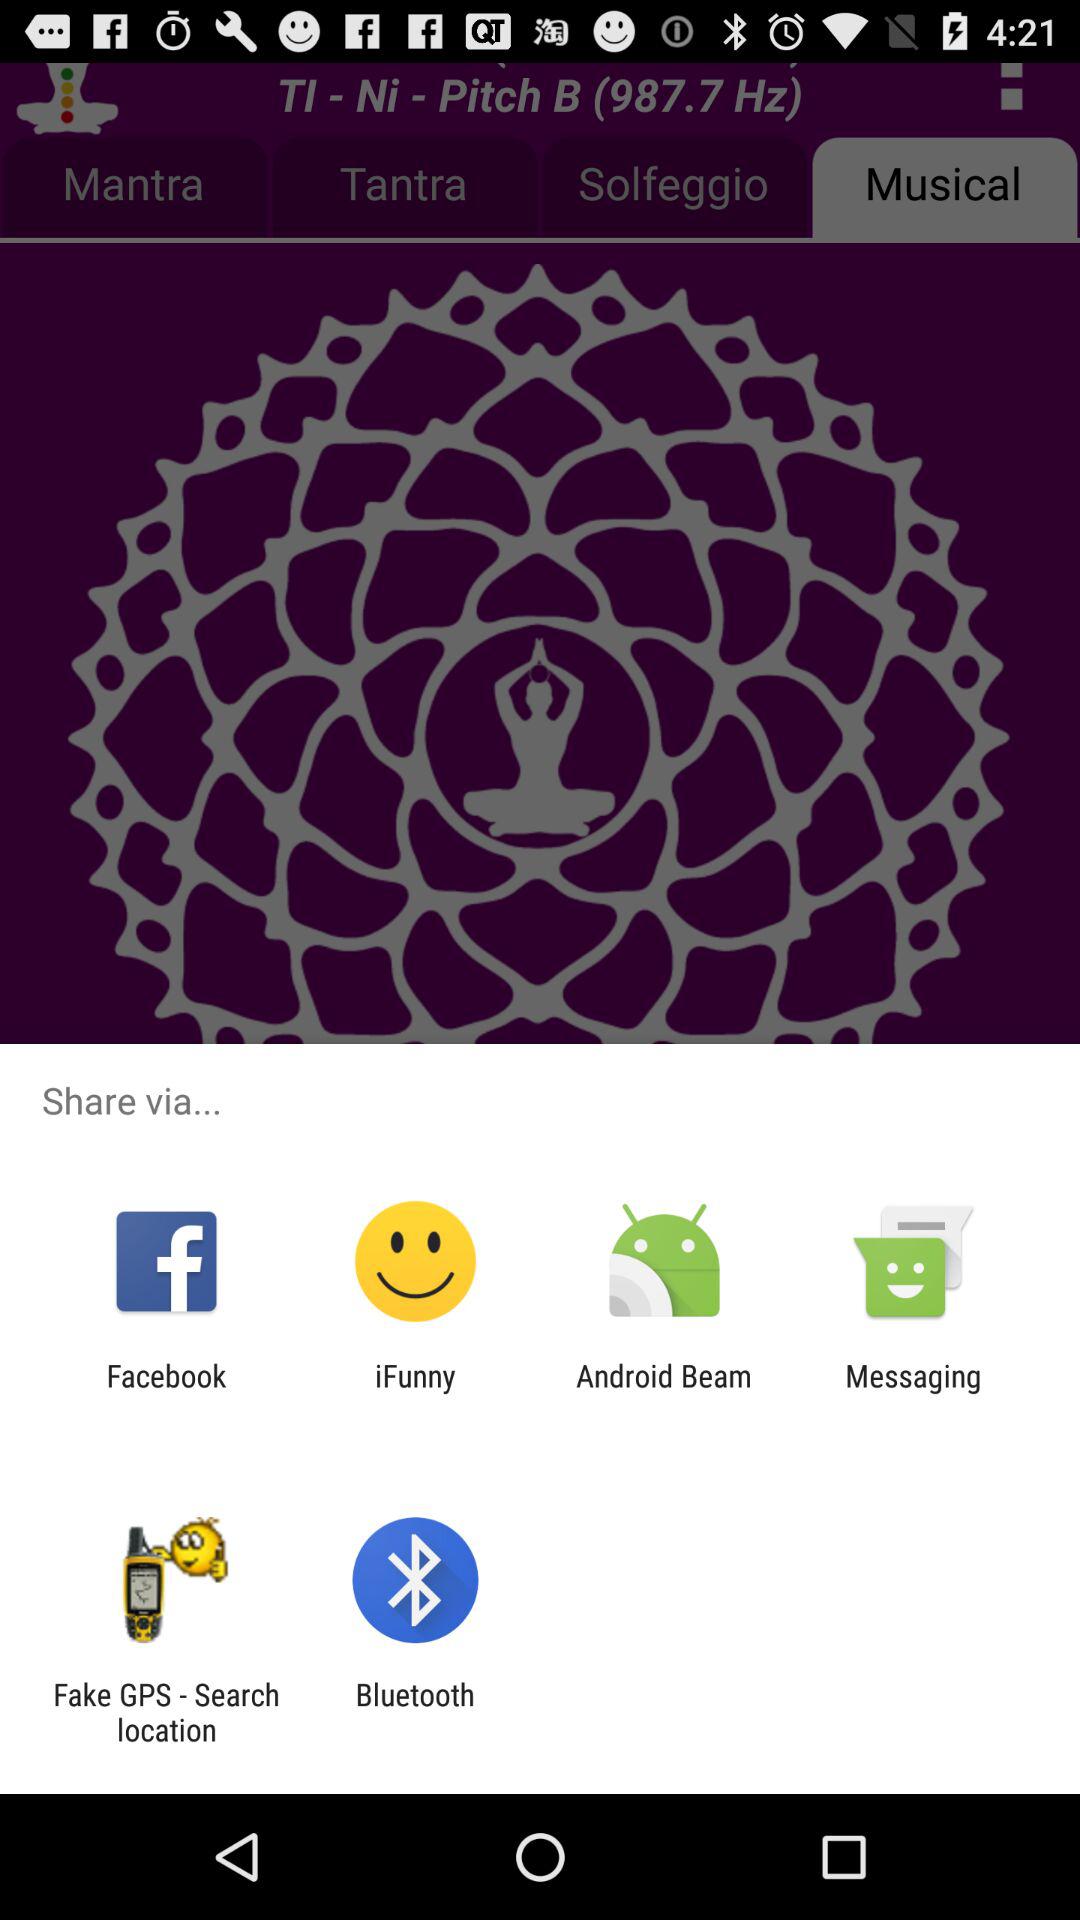 The width and height of the screenshot is (1080, 1920). I want to click on select facebook, so click(166, 1393).